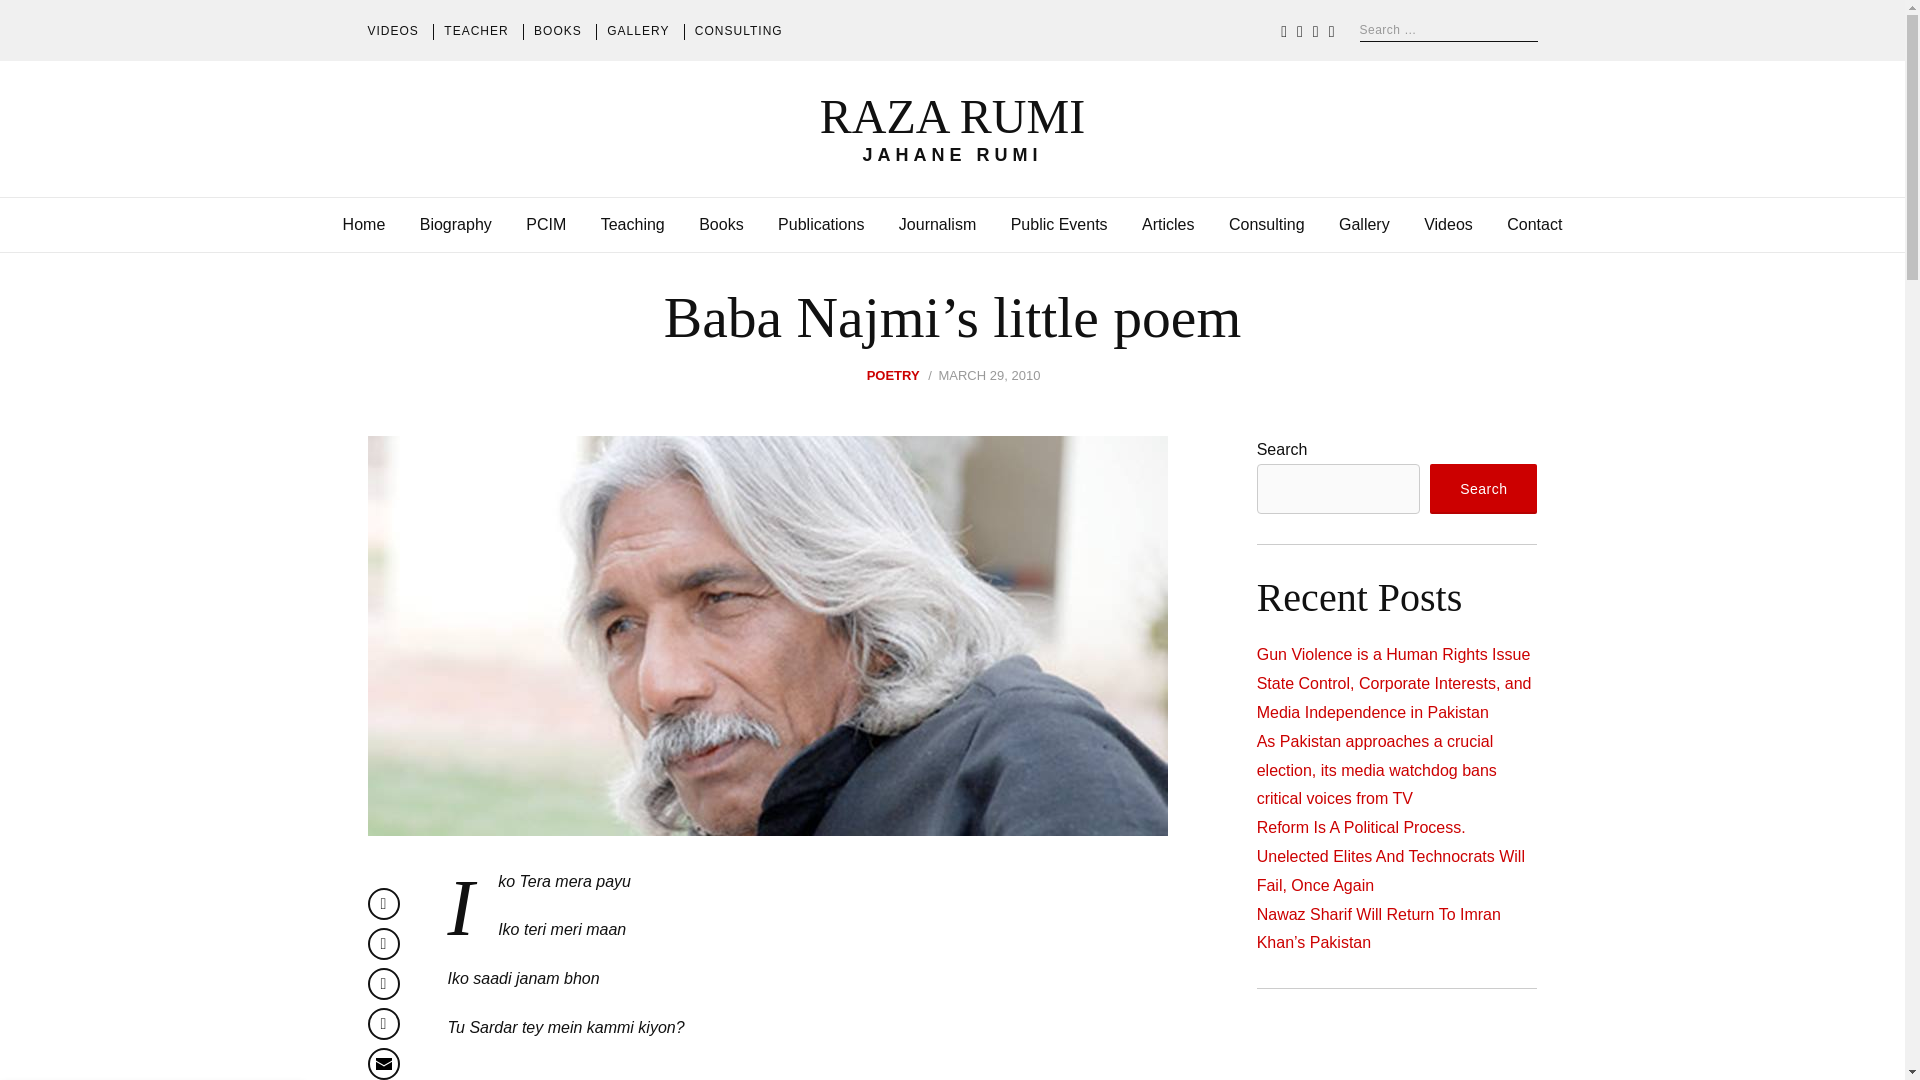  I want to click on Email, so click(384, 1064).